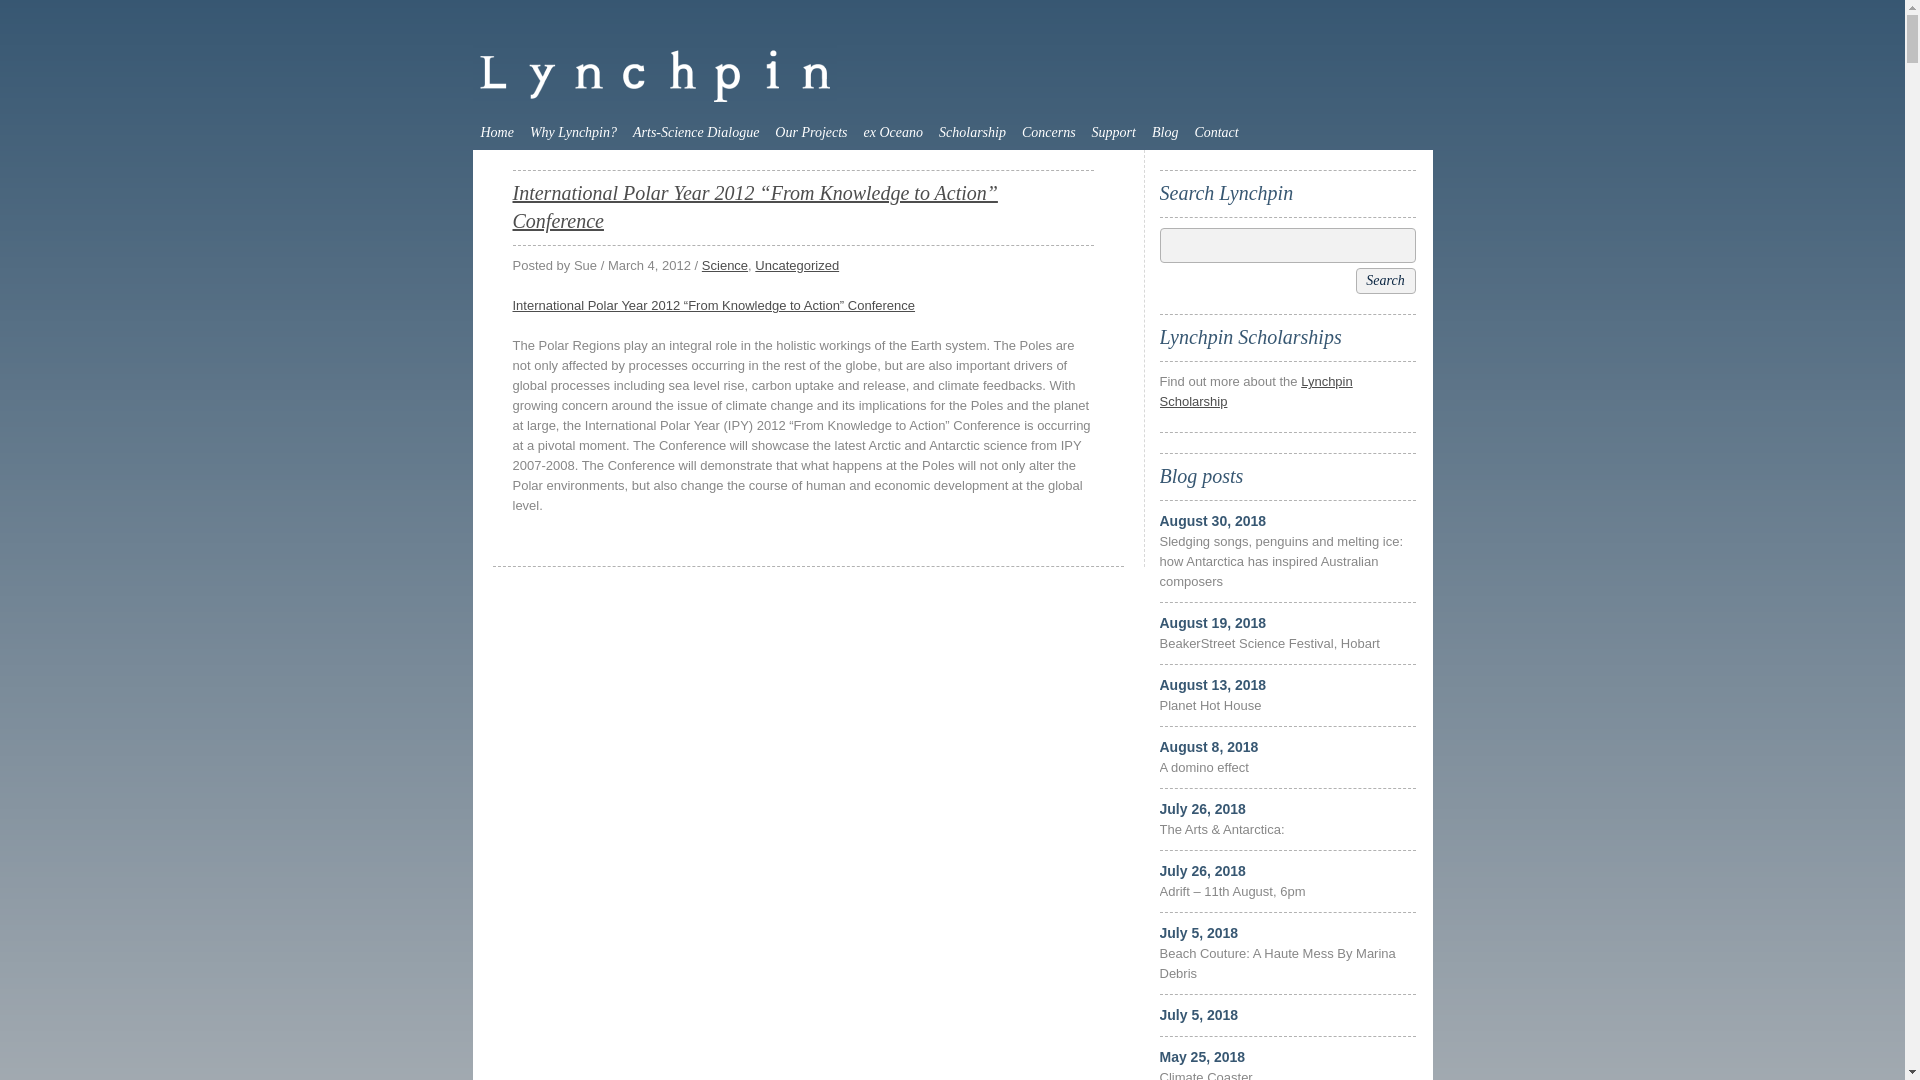 The image size is (1920, 1080). What do you see at coordinates (574, 132) in the screenshot?
I see `Why Lynchpin?` at bounding box center [574, 132].